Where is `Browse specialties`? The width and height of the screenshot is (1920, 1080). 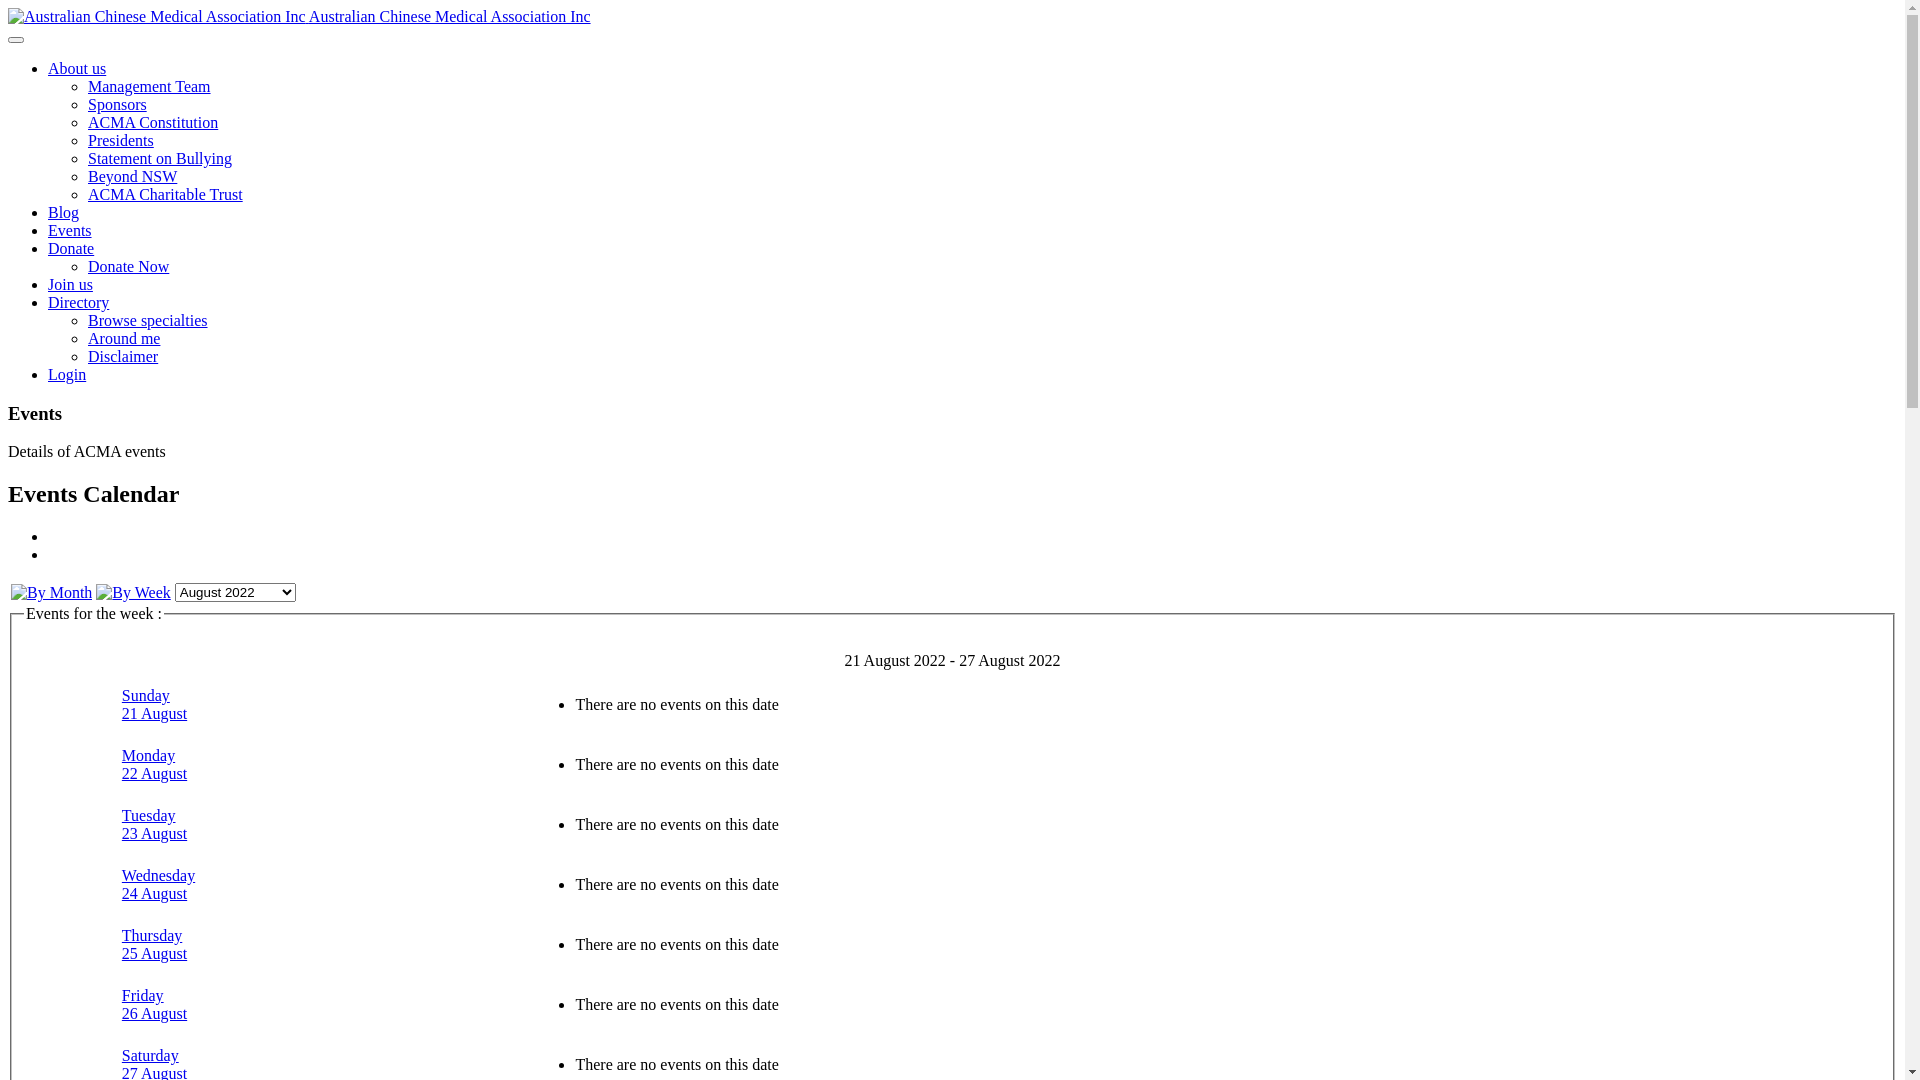 Browse specialties is located at coordinates (148, 320).